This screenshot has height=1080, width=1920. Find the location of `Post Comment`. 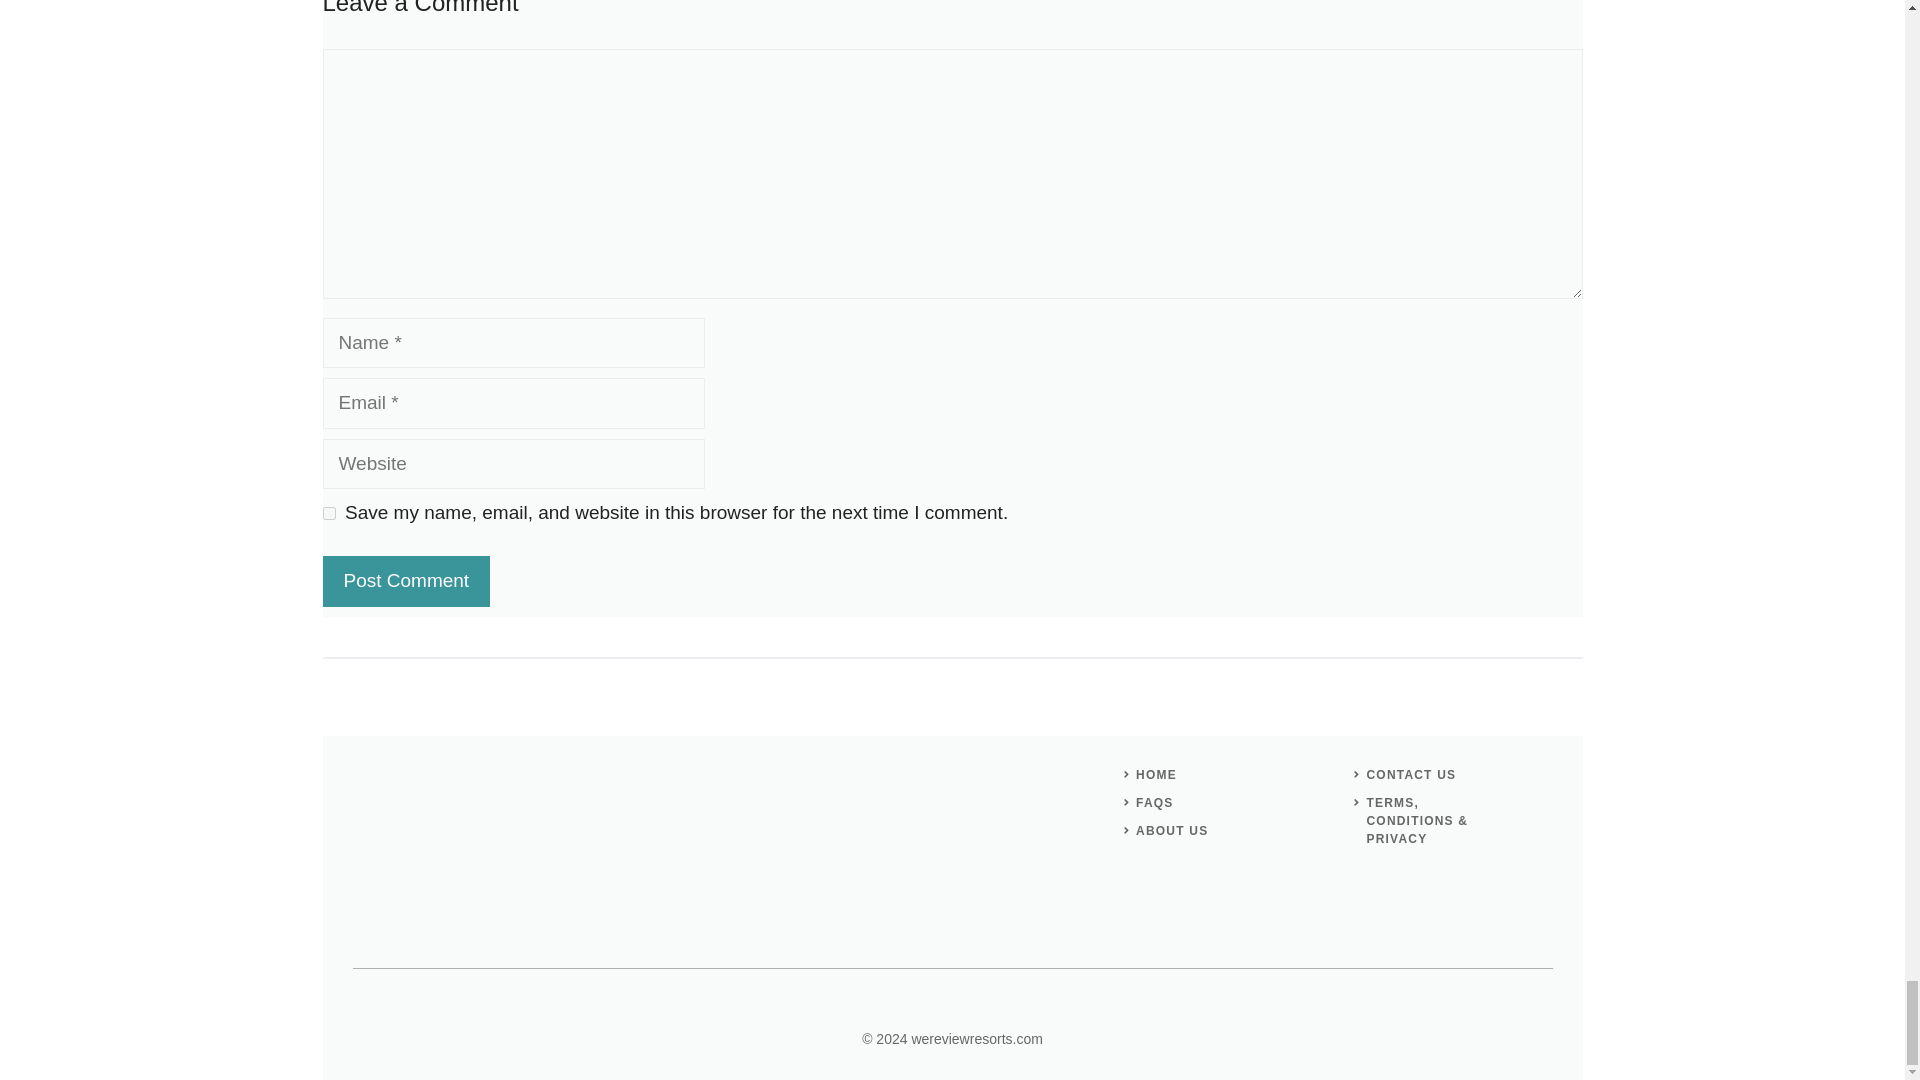

Post Comment is located at coordinates (406, 581).